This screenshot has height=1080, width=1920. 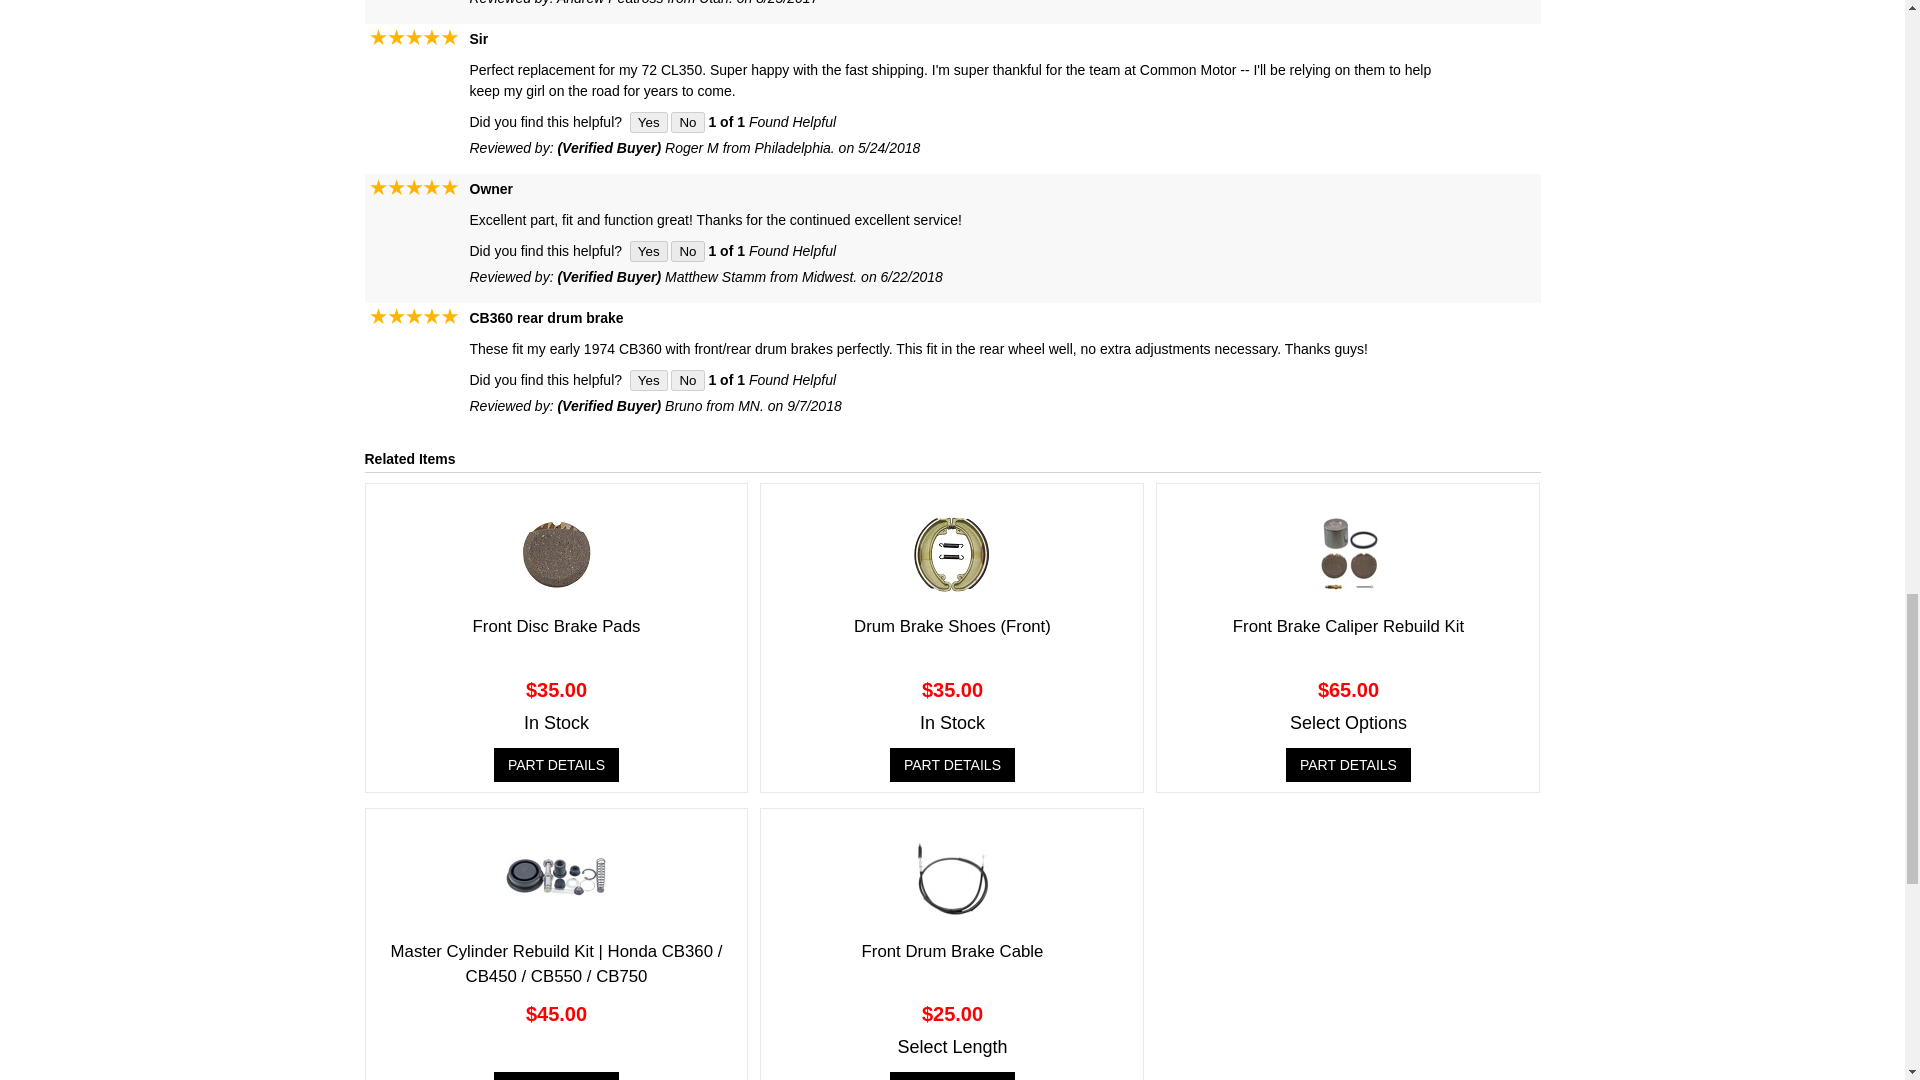 What do you see at coordinates (648, 122) in the screenshot?
I see `Yes` at bounding box center [648, 122].